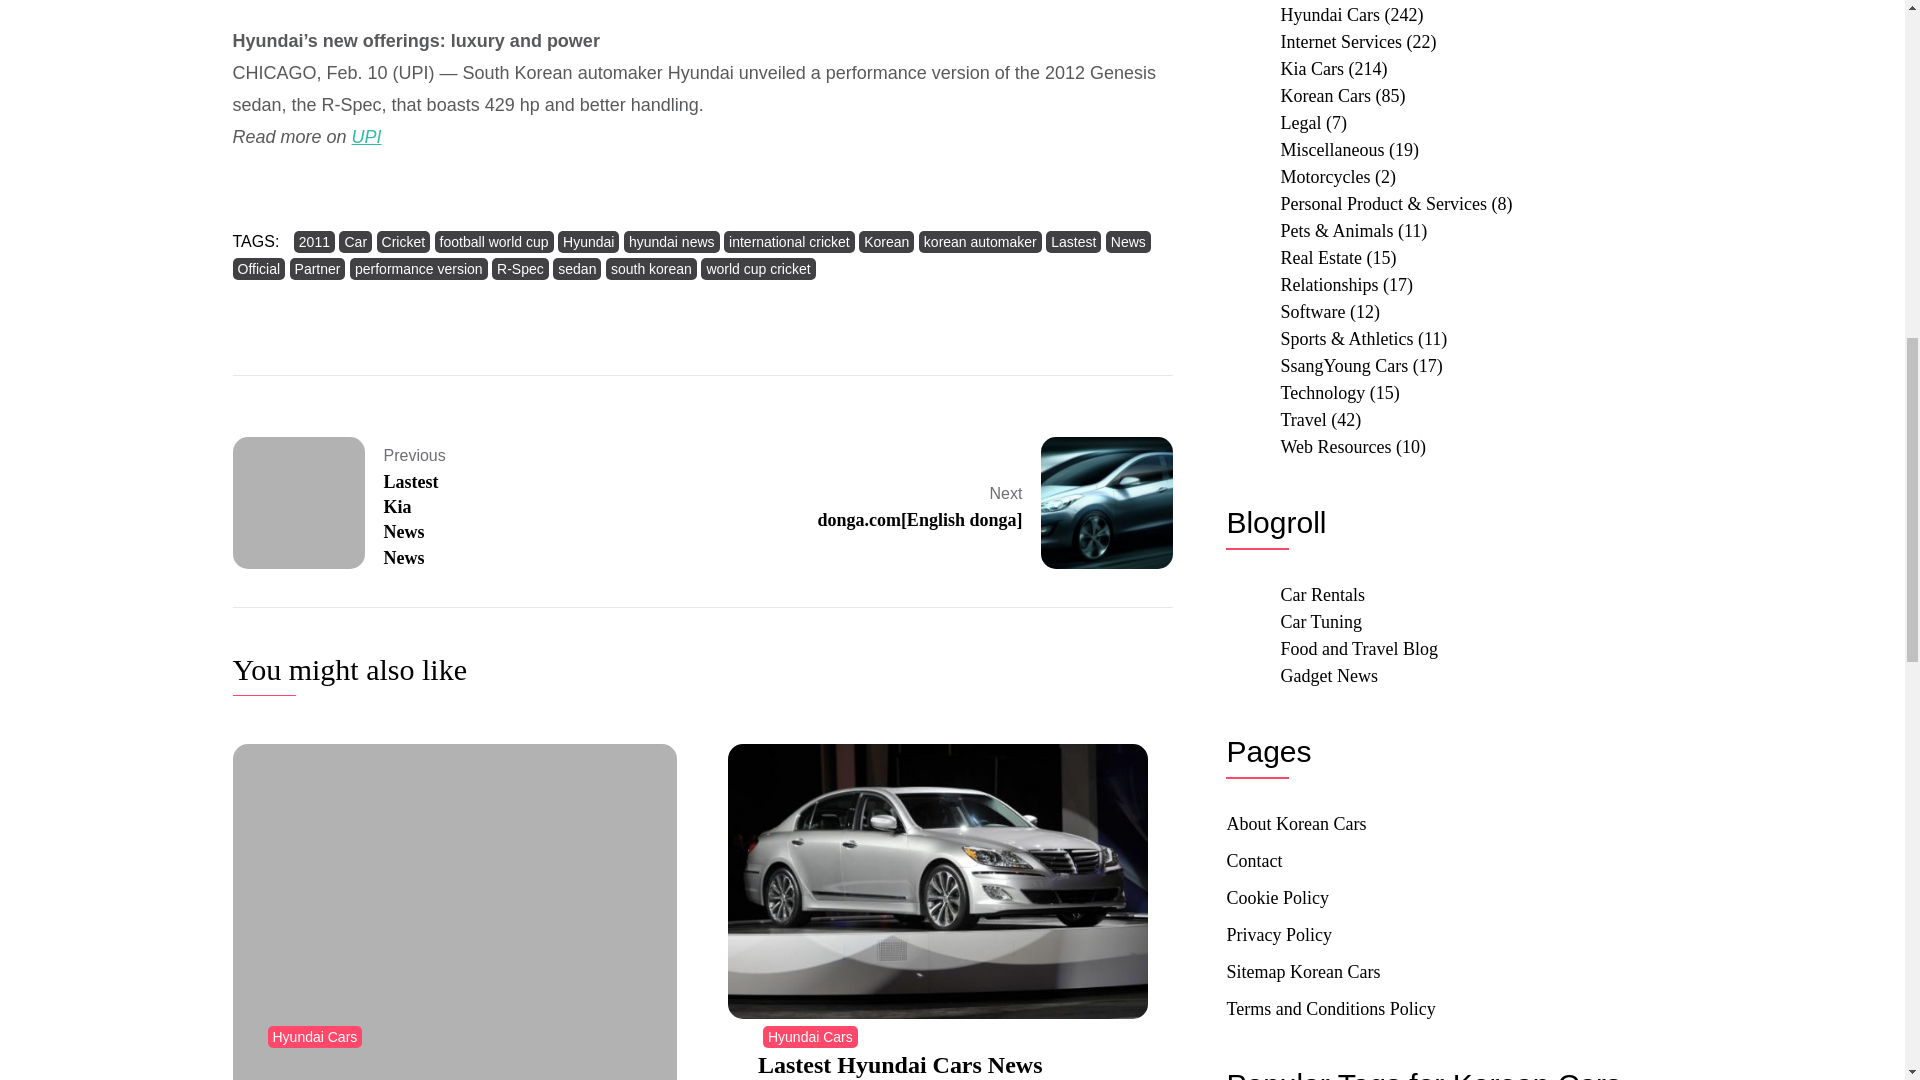 The image size is (1920, 1080). What do you see at coordinates (1320, 622) in the screenshot?
I see `Car Tuning and Modified Car News` at bounding box center [1320, 622].